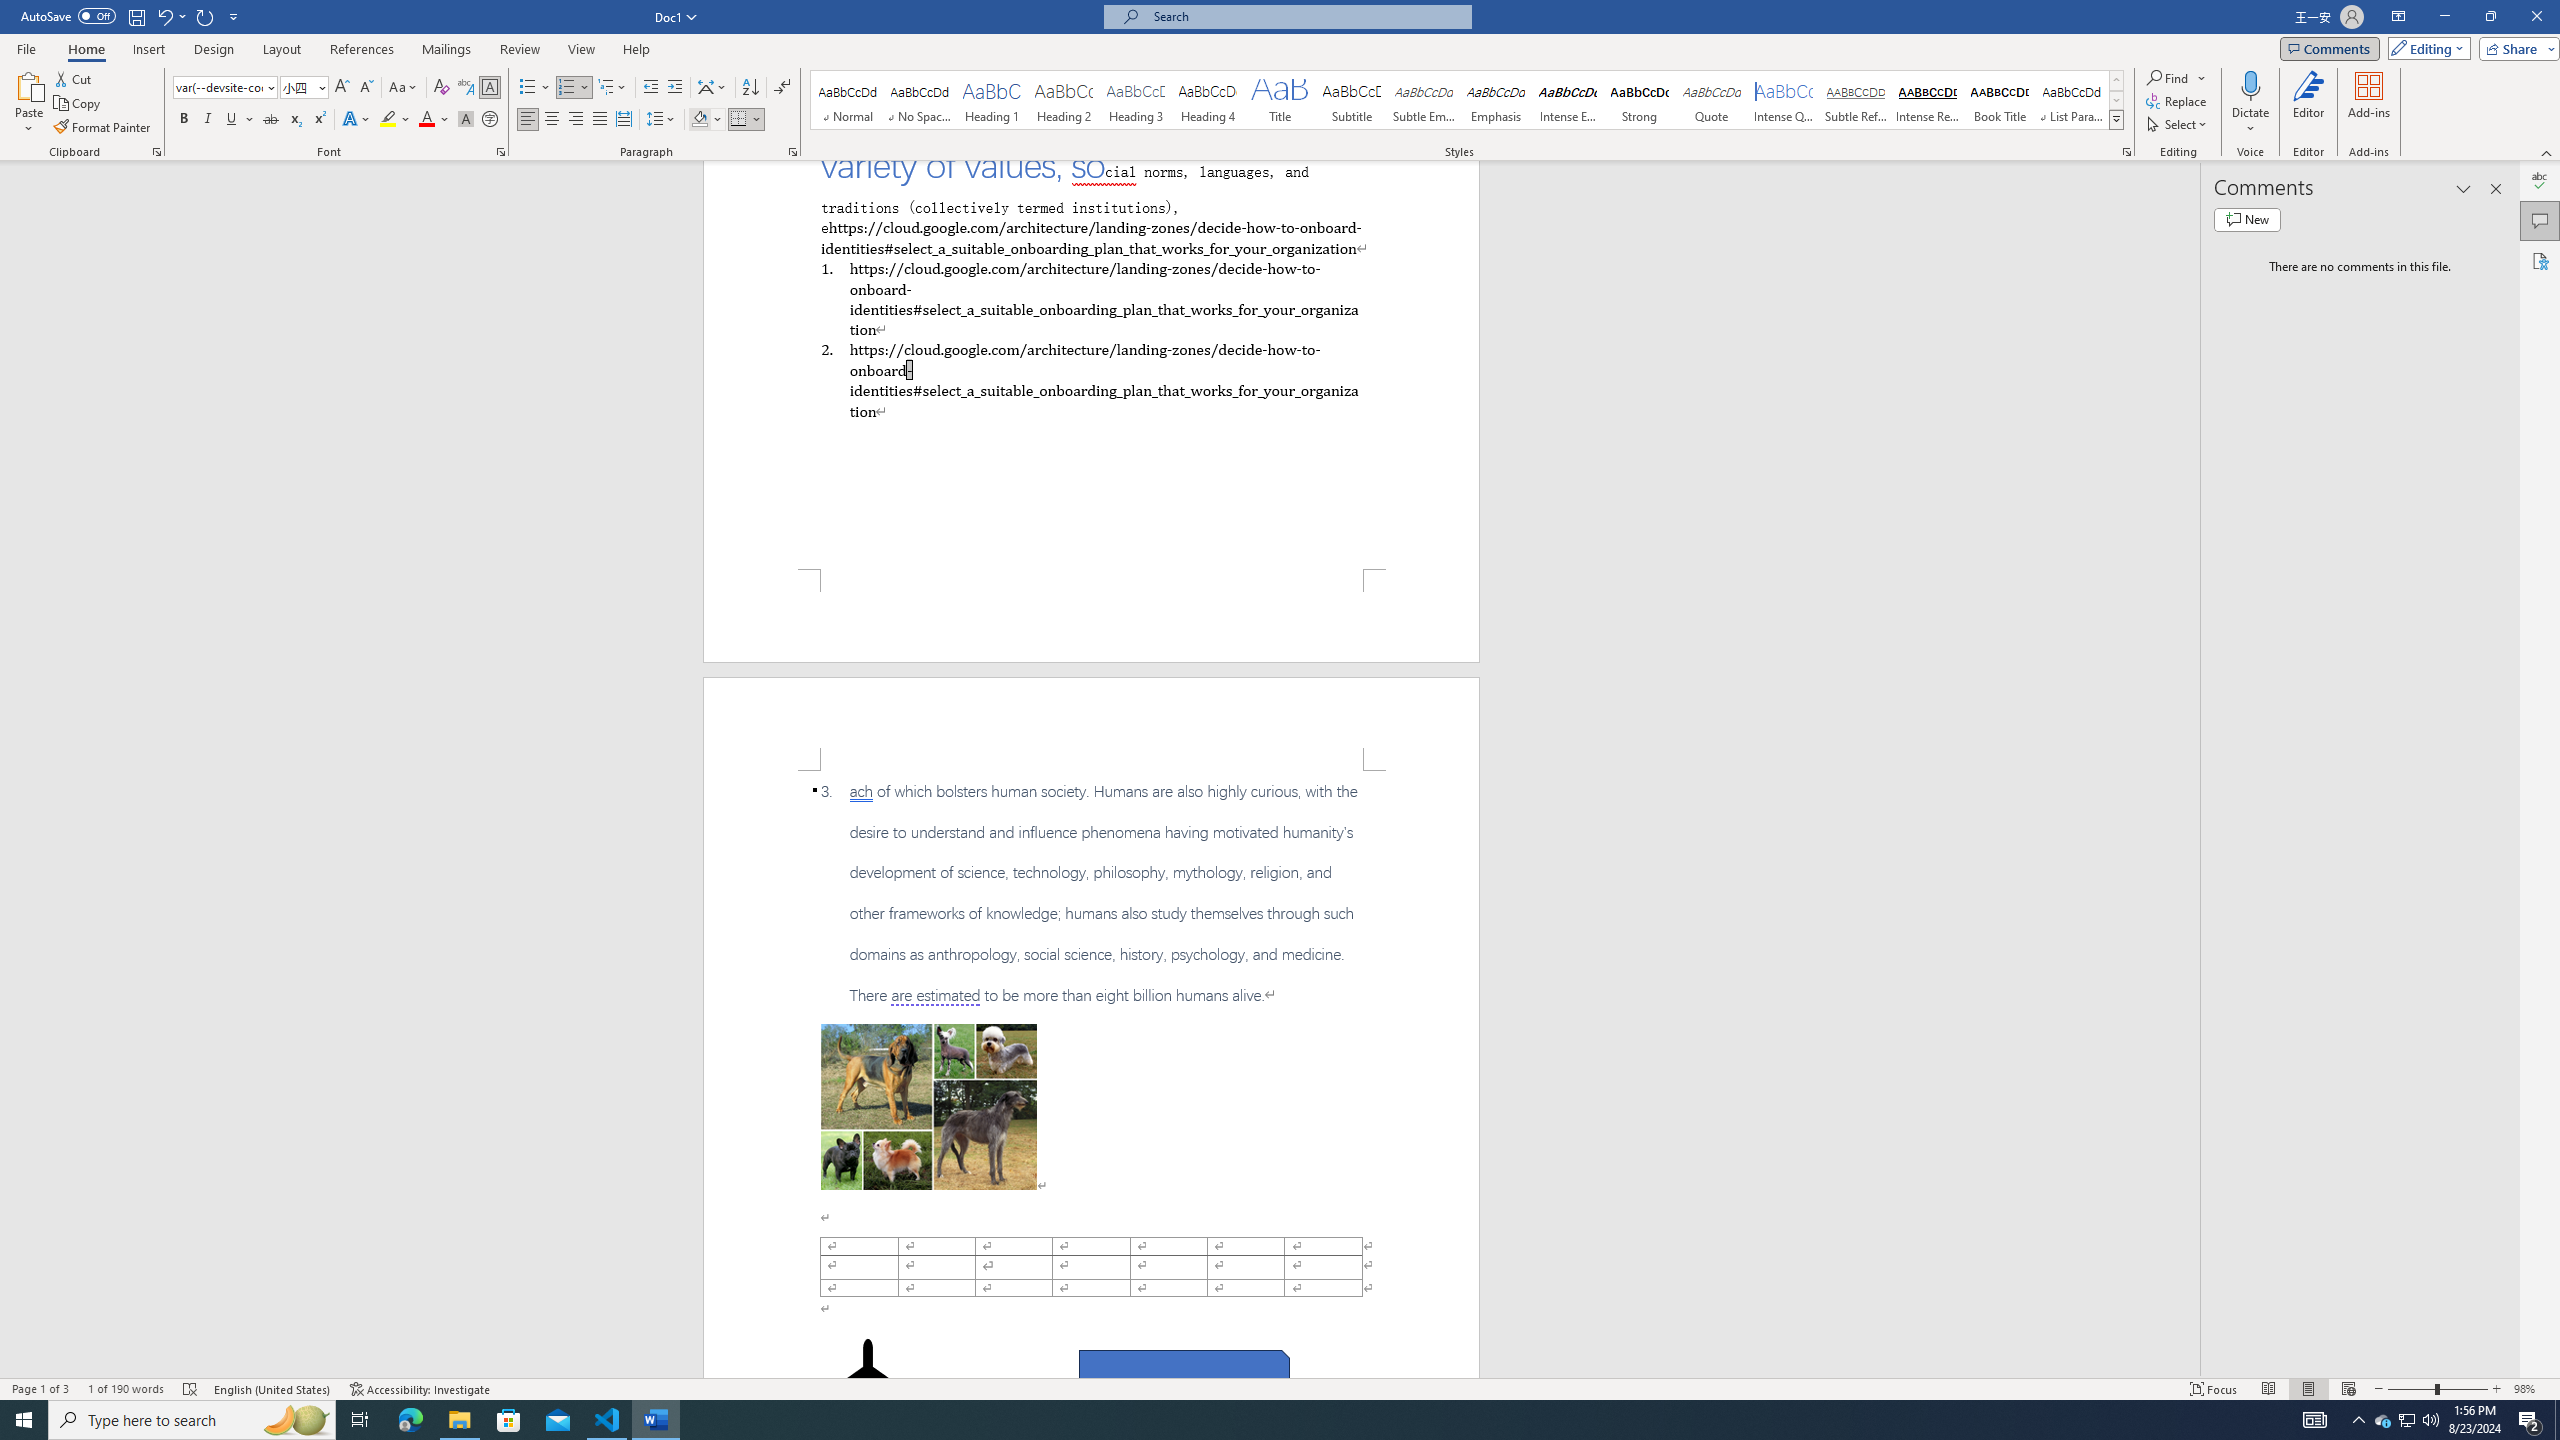 This screenshot has height=1440, width=2560. What do you see at coordinates (793, 152) in the screenshot?
I see `Paragraph...` at bounding box center [793, 152].